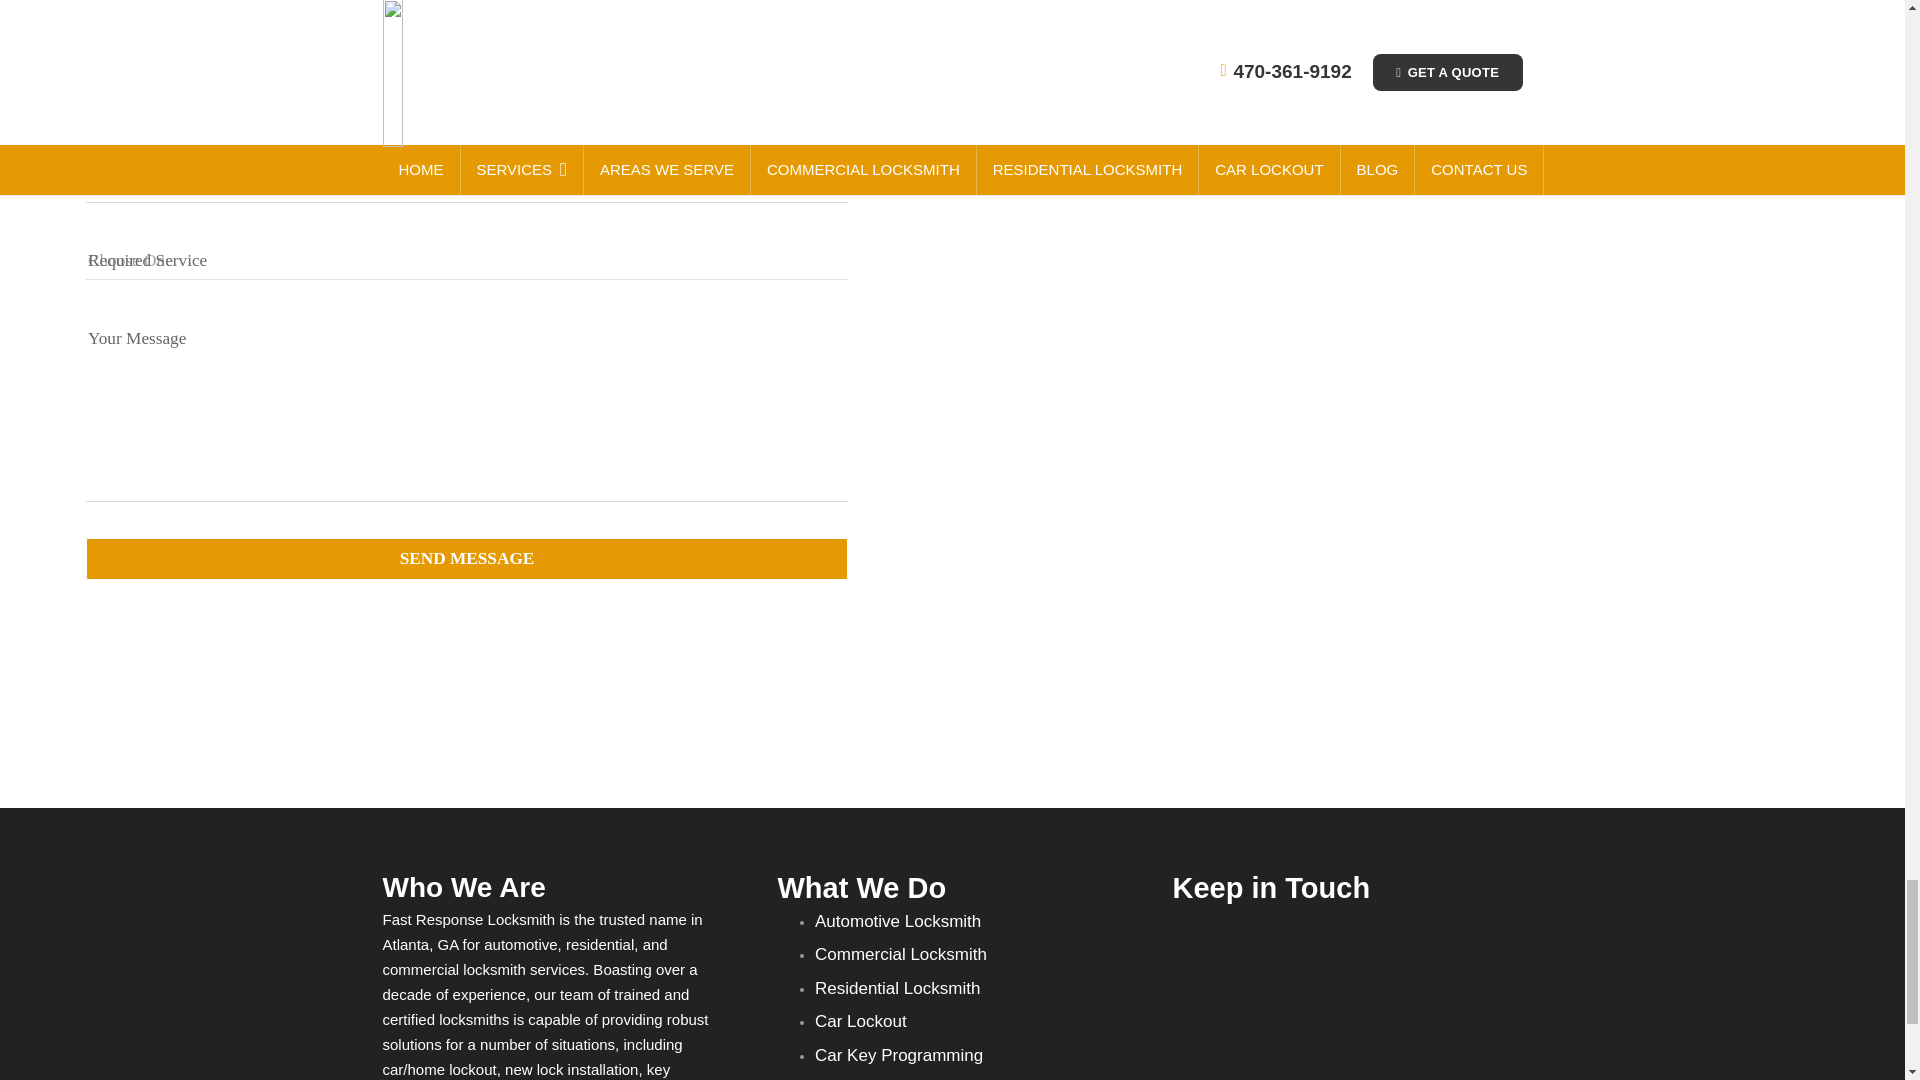 The width and height of the screenshot is (1920, 1080). Describe the element at coordinates (900, 954) in the screenshot. I see `Commercial Locksmith` at that location.